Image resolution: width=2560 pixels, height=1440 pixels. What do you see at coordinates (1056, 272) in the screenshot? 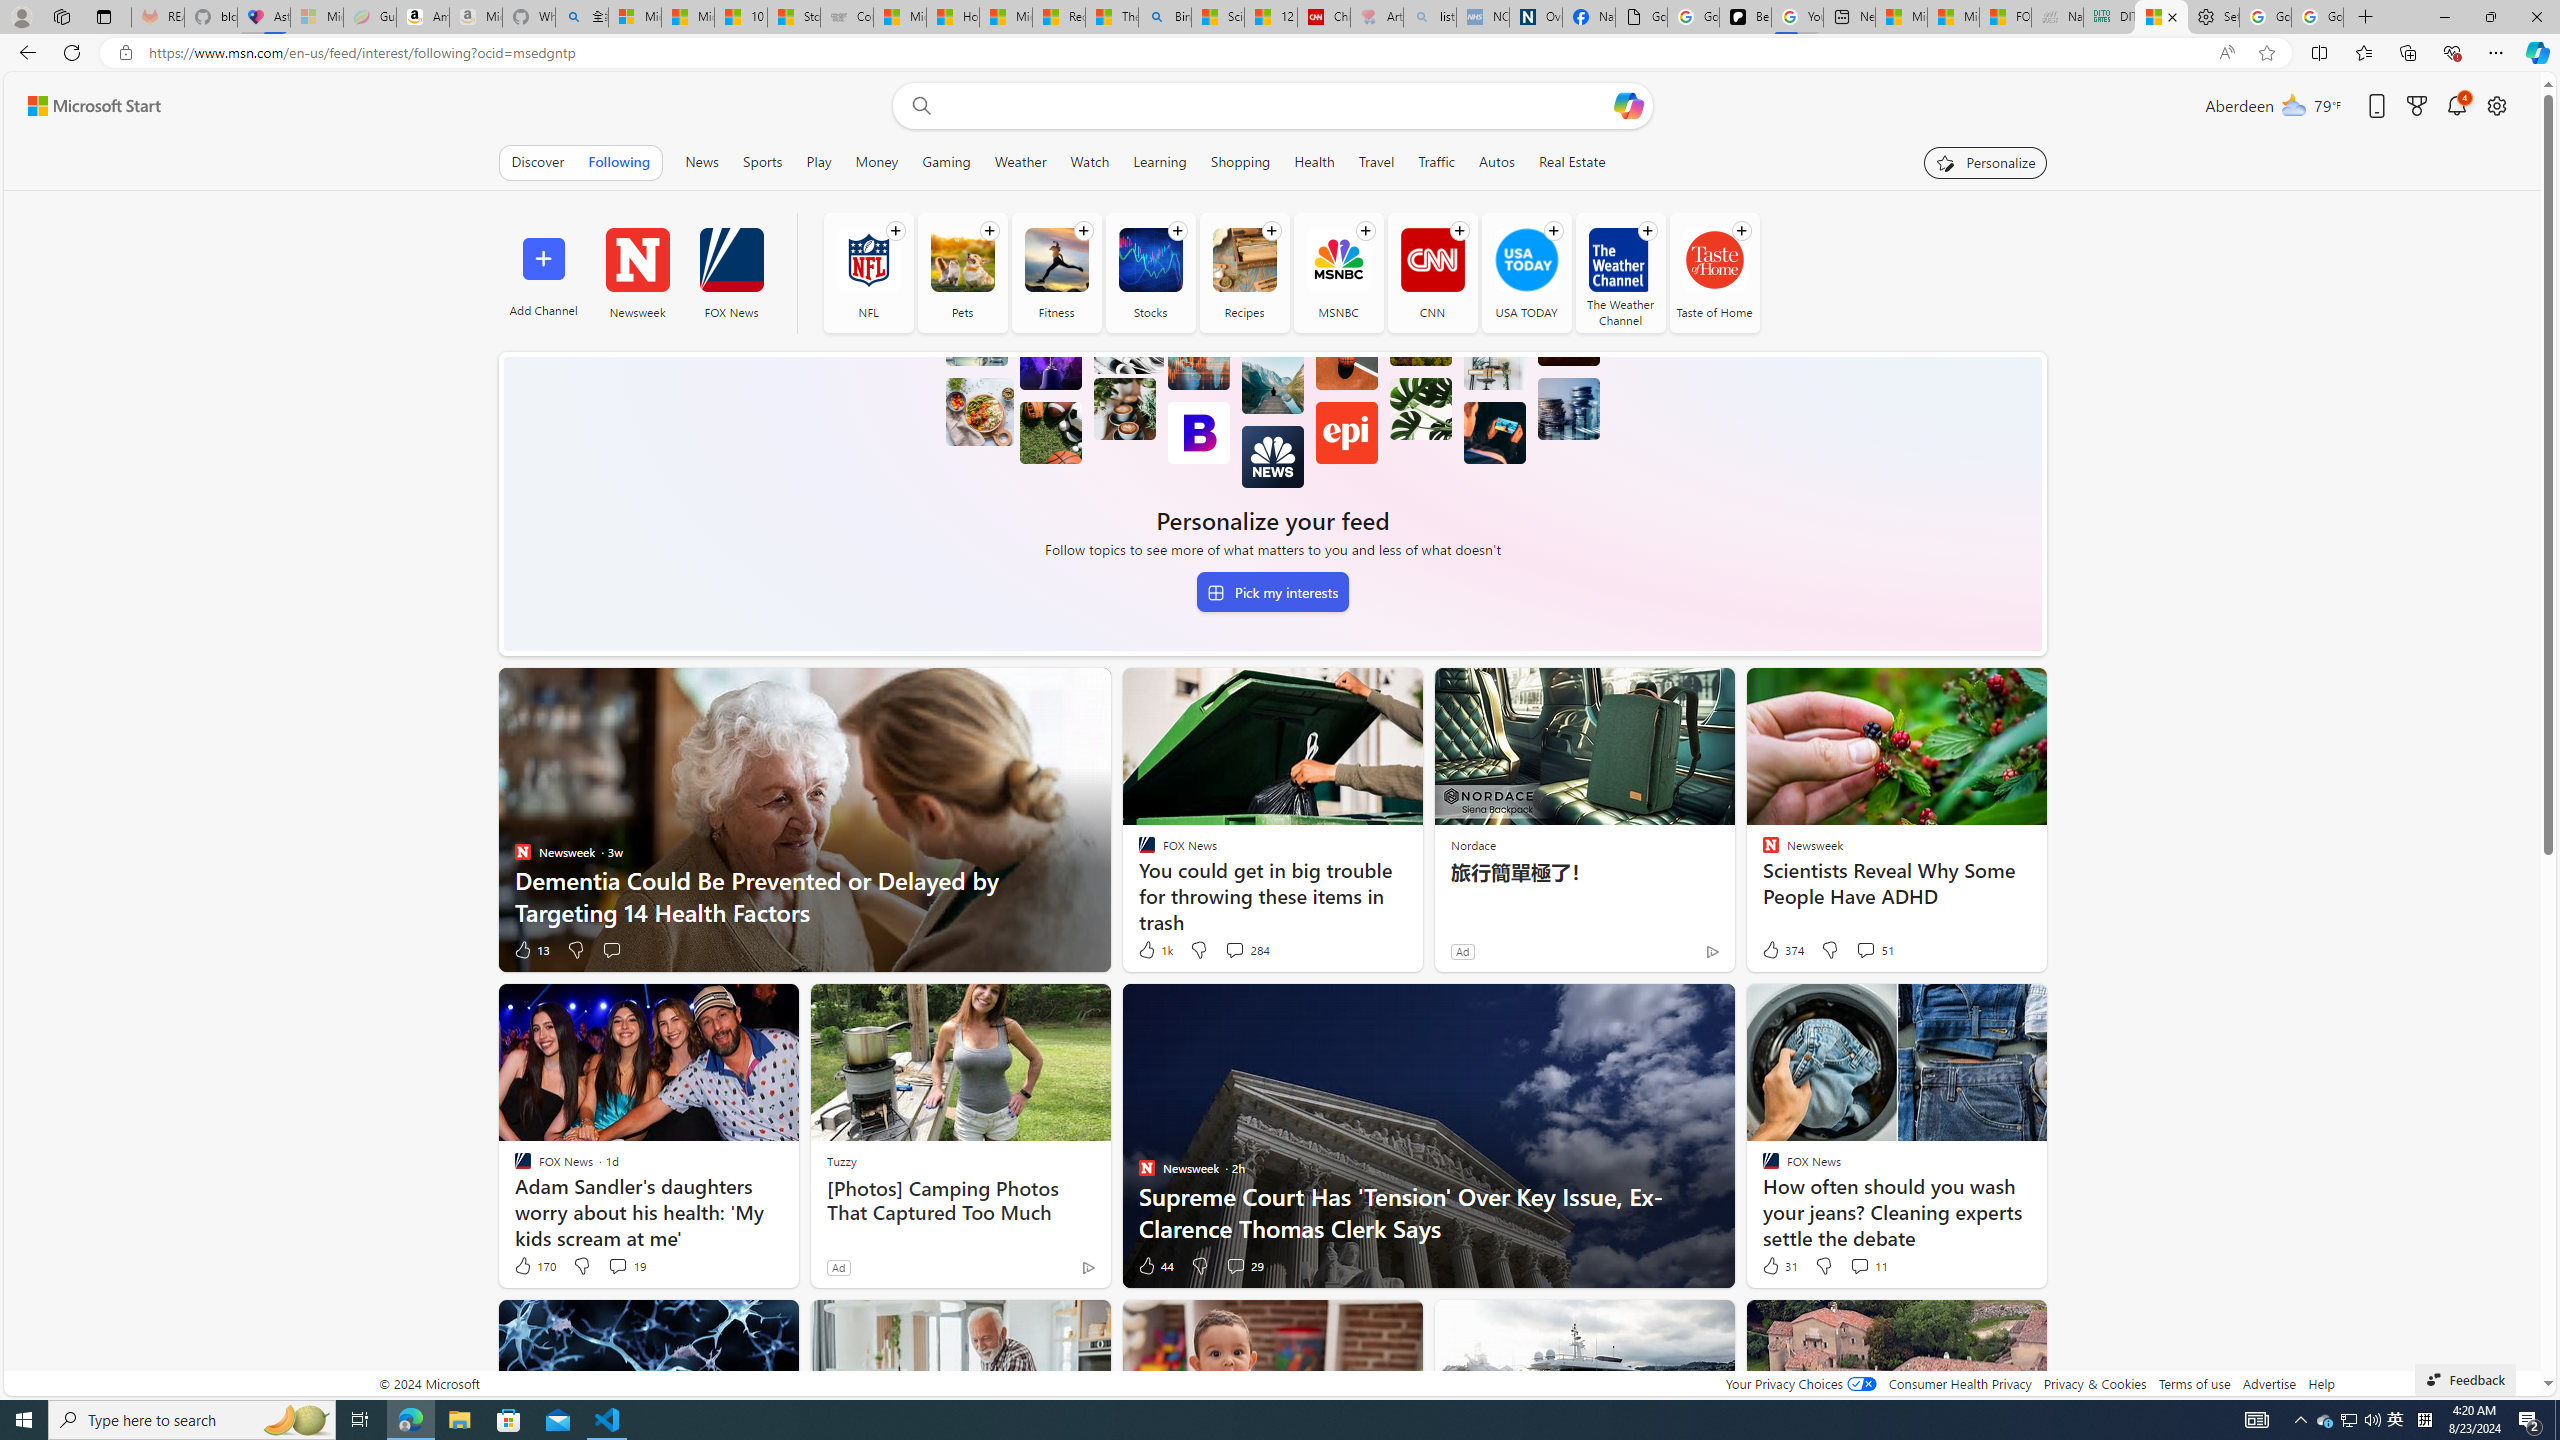
I see `Fitness` at bounding box center [1056, 272].